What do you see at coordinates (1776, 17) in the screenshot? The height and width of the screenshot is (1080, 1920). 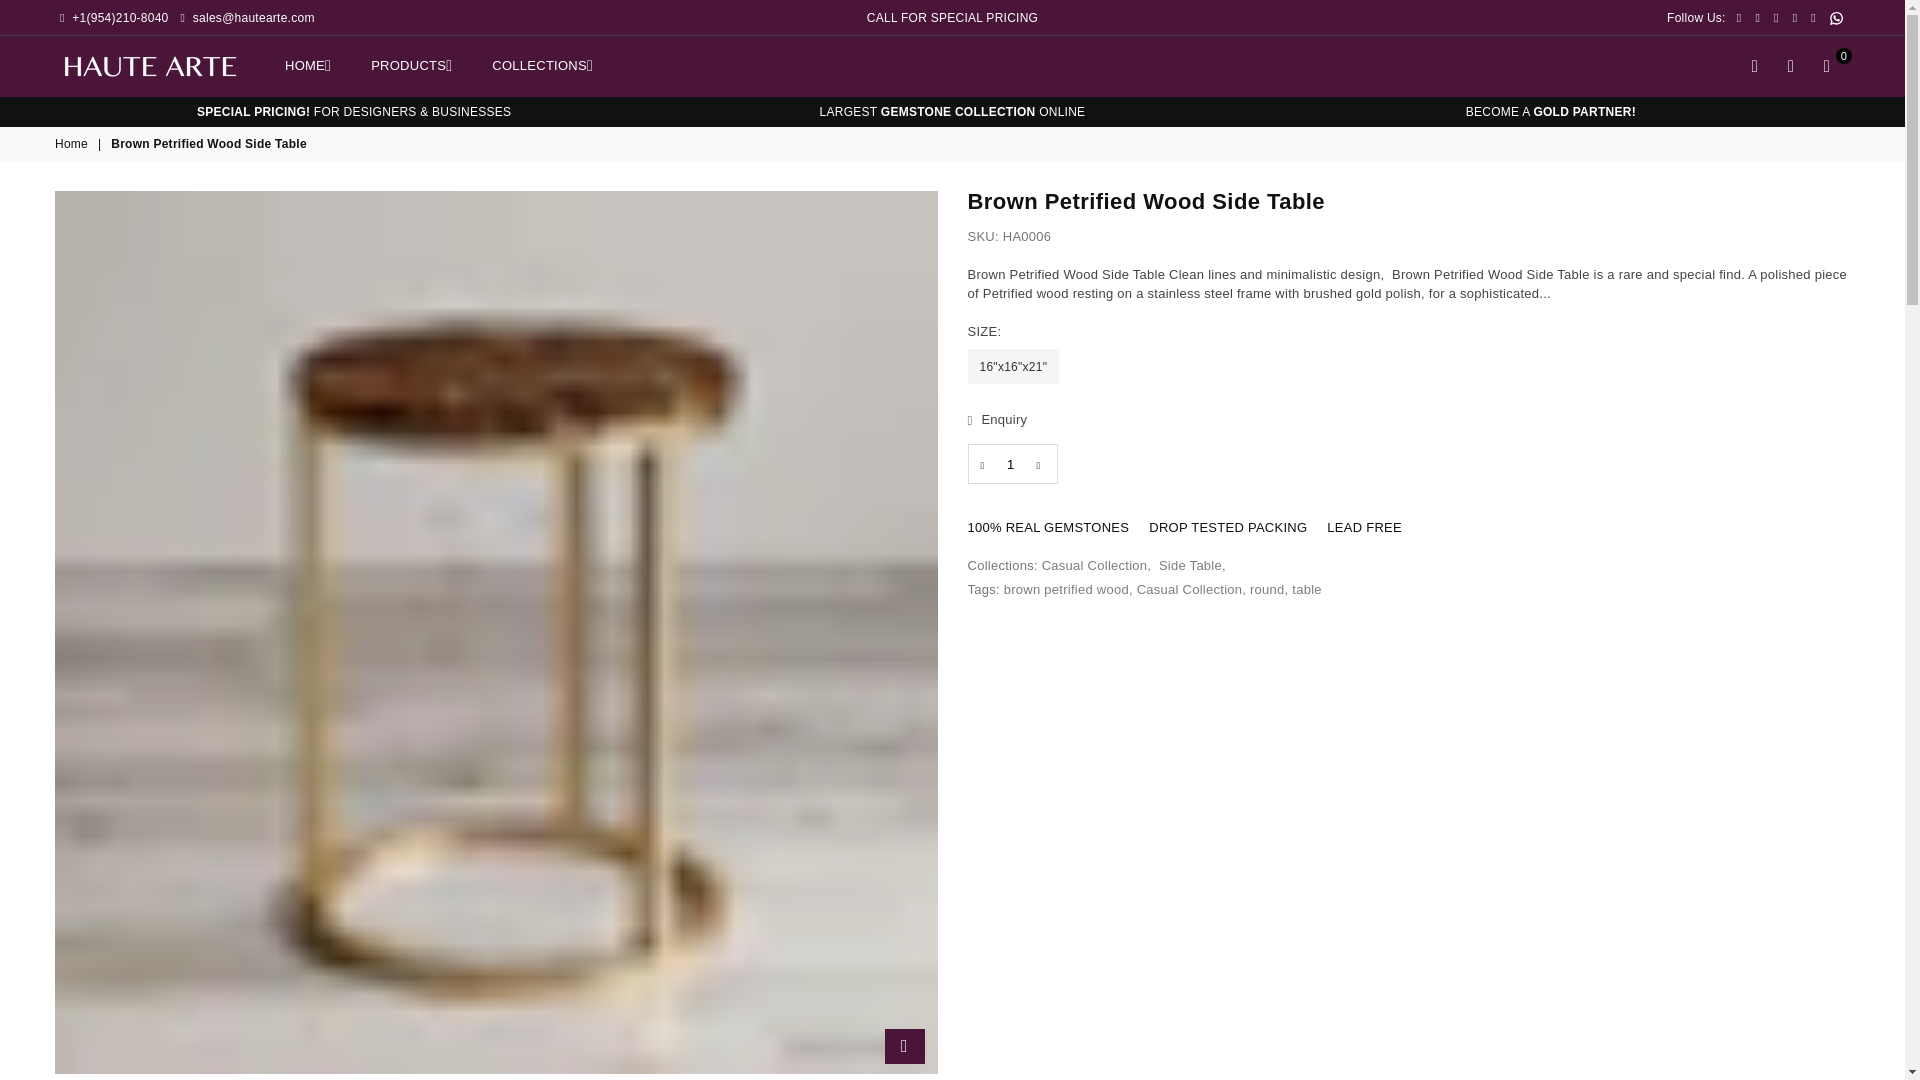 I see `HAUTE ARTE on Pinterest` at bounding box center [1776, 17].